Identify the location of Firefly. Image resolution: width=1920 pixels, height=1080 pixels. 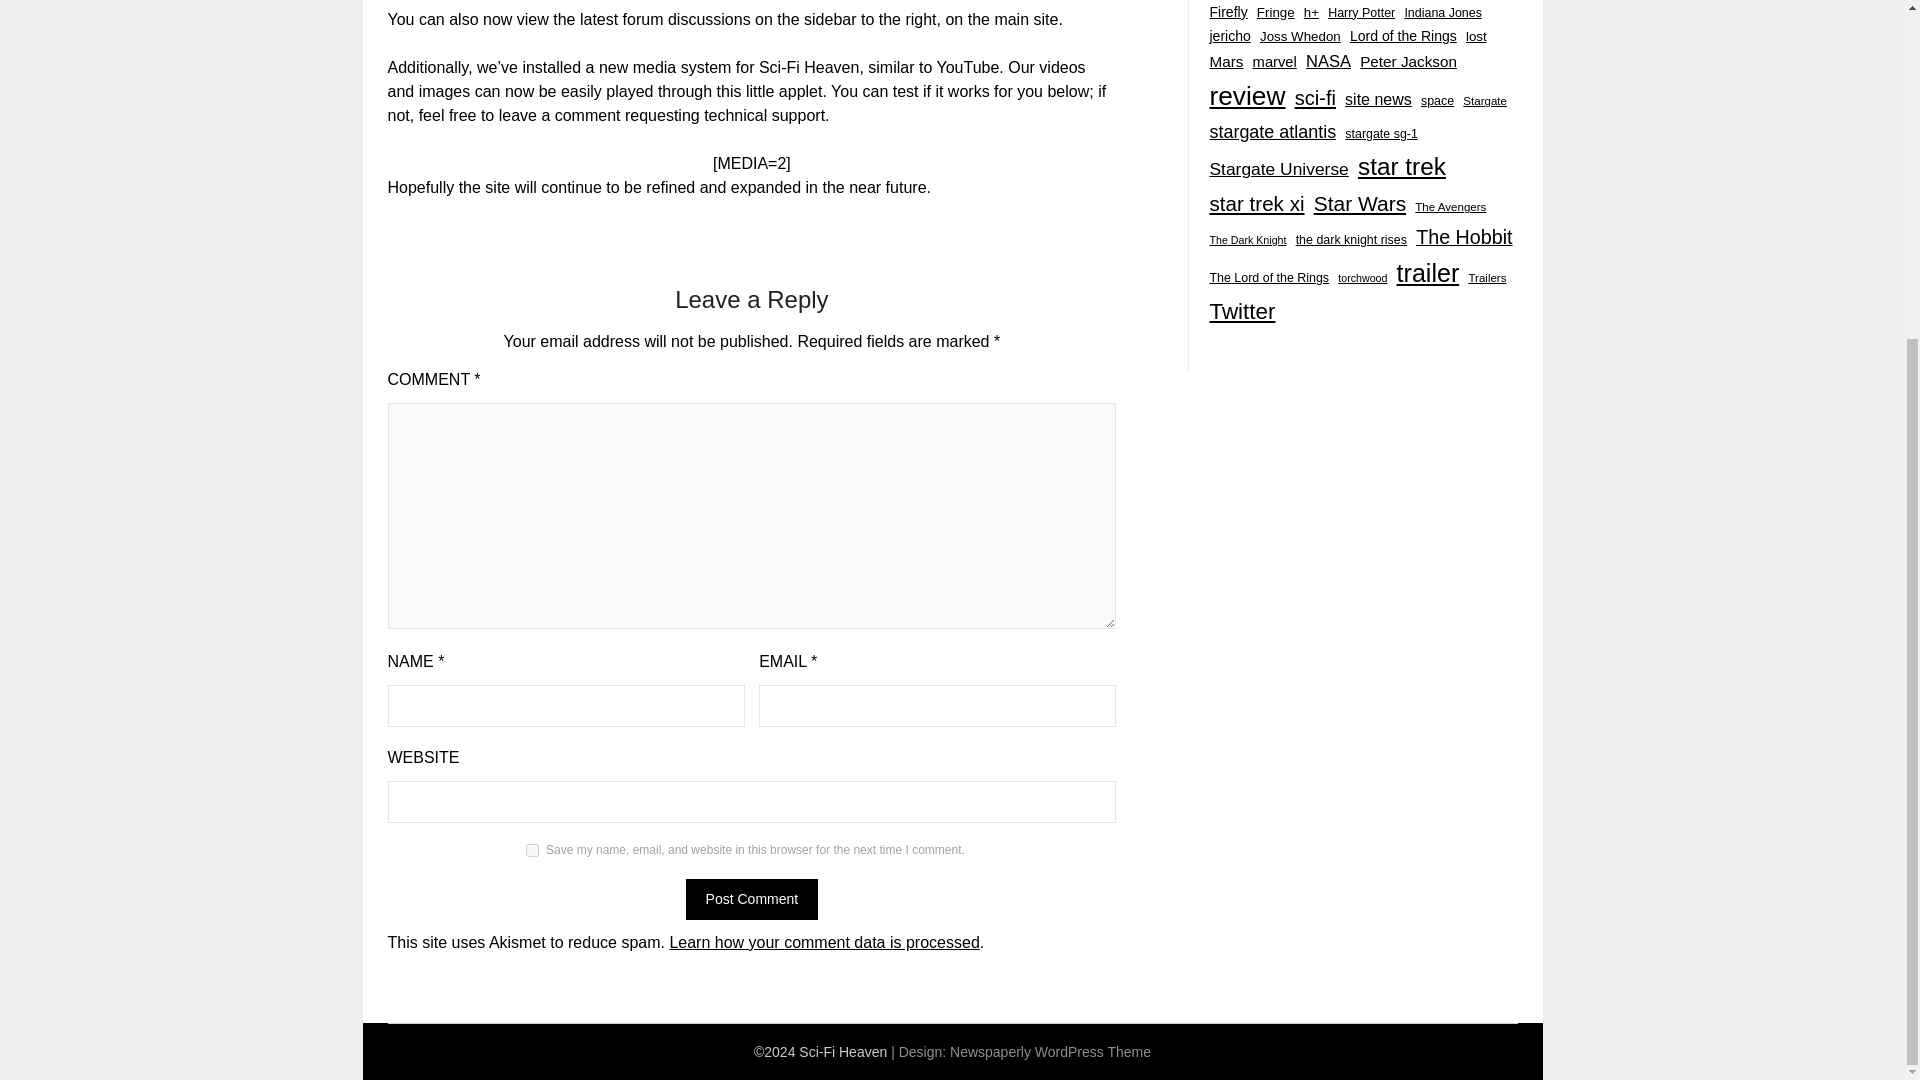
(1228, 12).